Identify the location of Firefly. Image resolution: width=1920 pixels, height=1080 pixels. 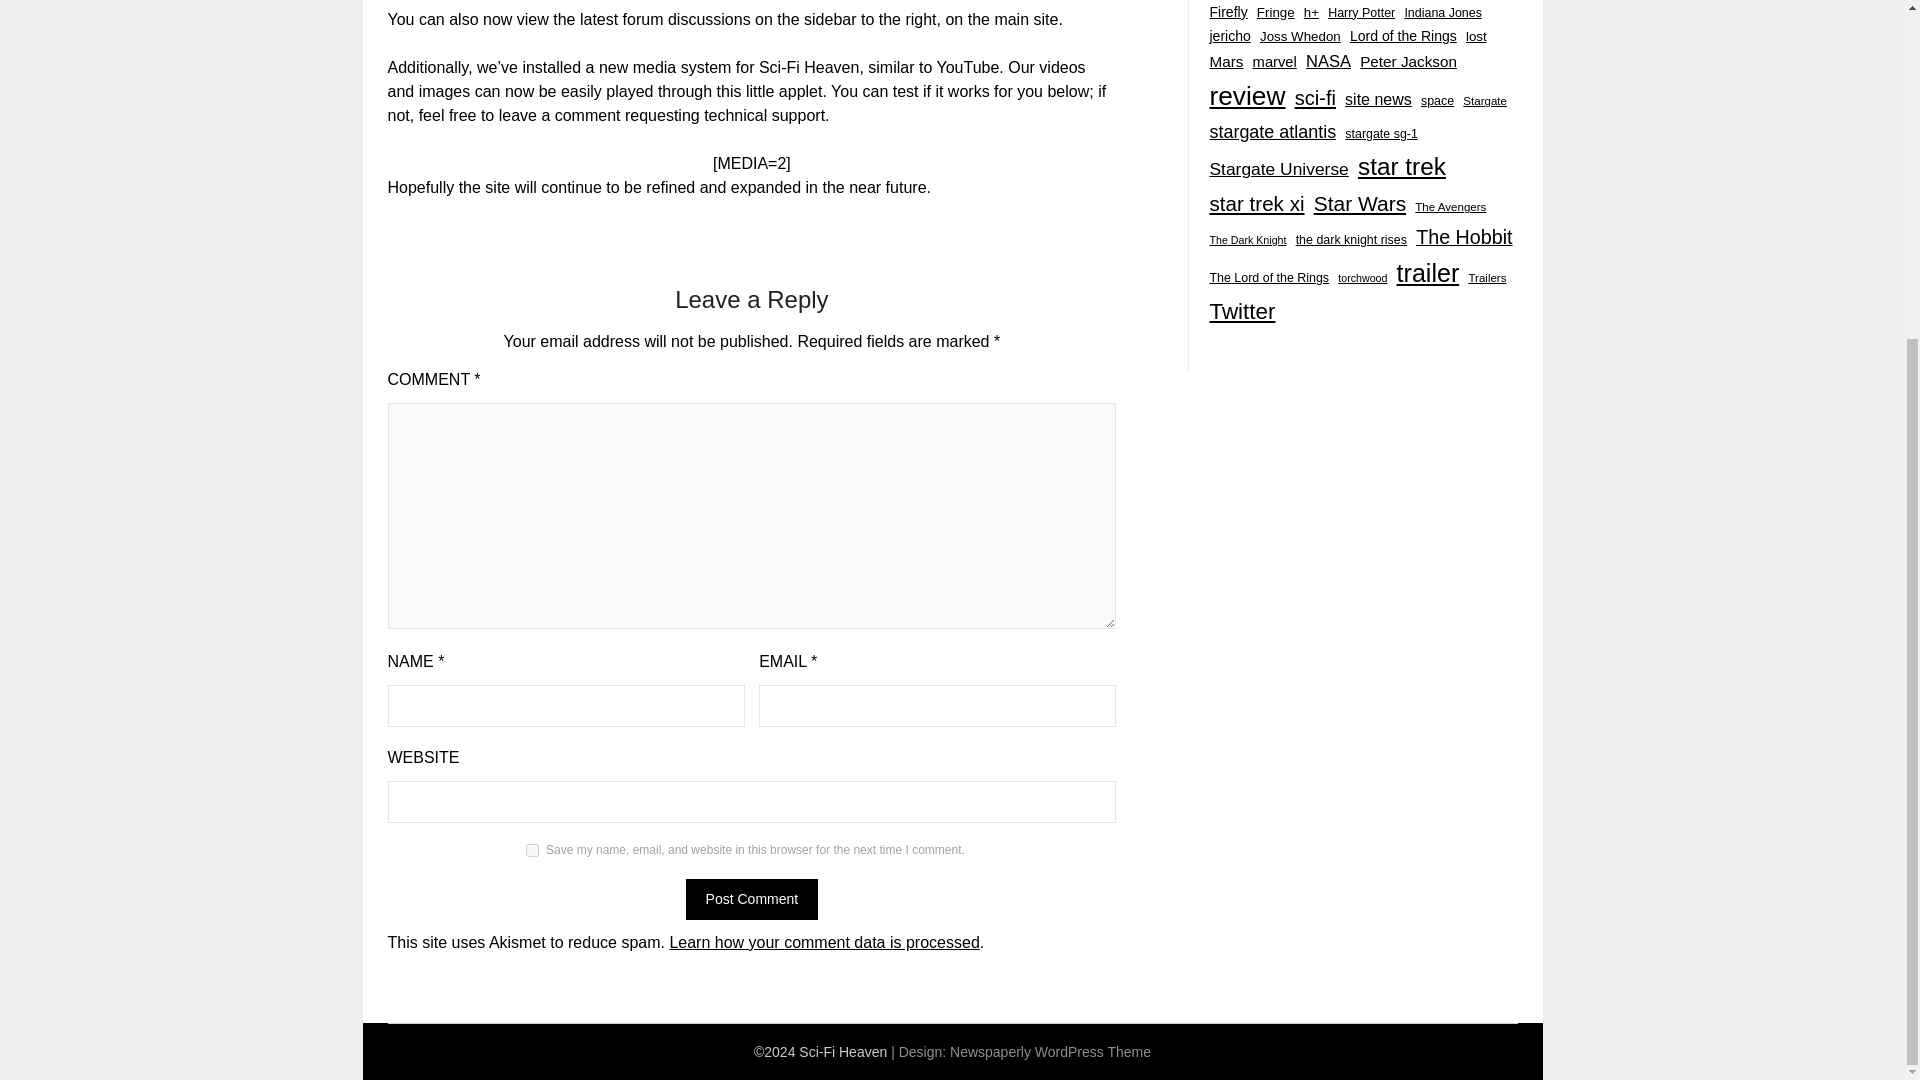
(1228, 12).